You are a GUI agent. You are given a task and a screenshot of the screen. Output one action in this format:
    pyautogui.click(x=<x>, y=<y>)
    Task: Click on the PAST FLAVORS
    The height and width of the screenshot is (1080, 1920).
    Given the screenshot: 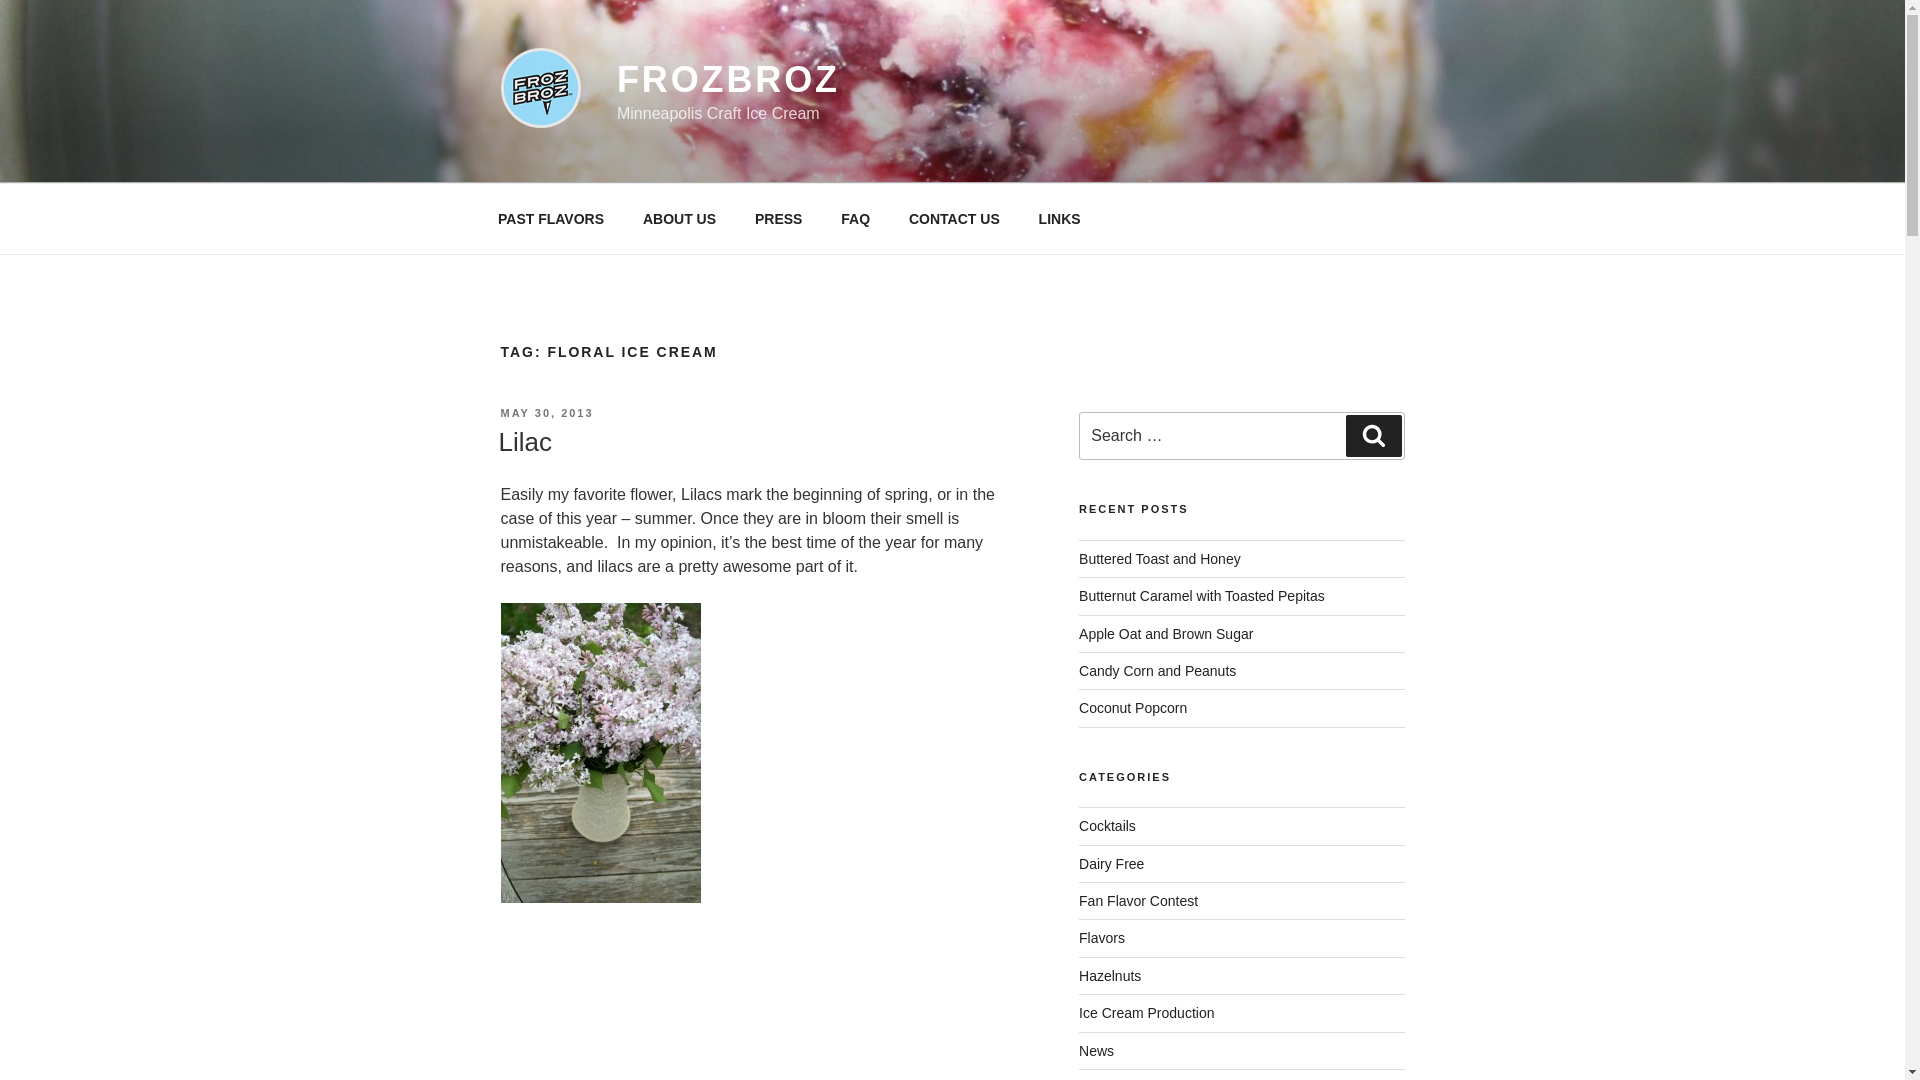 What is the action you would take?
    pyautogui.click(x=550, y=218)
    